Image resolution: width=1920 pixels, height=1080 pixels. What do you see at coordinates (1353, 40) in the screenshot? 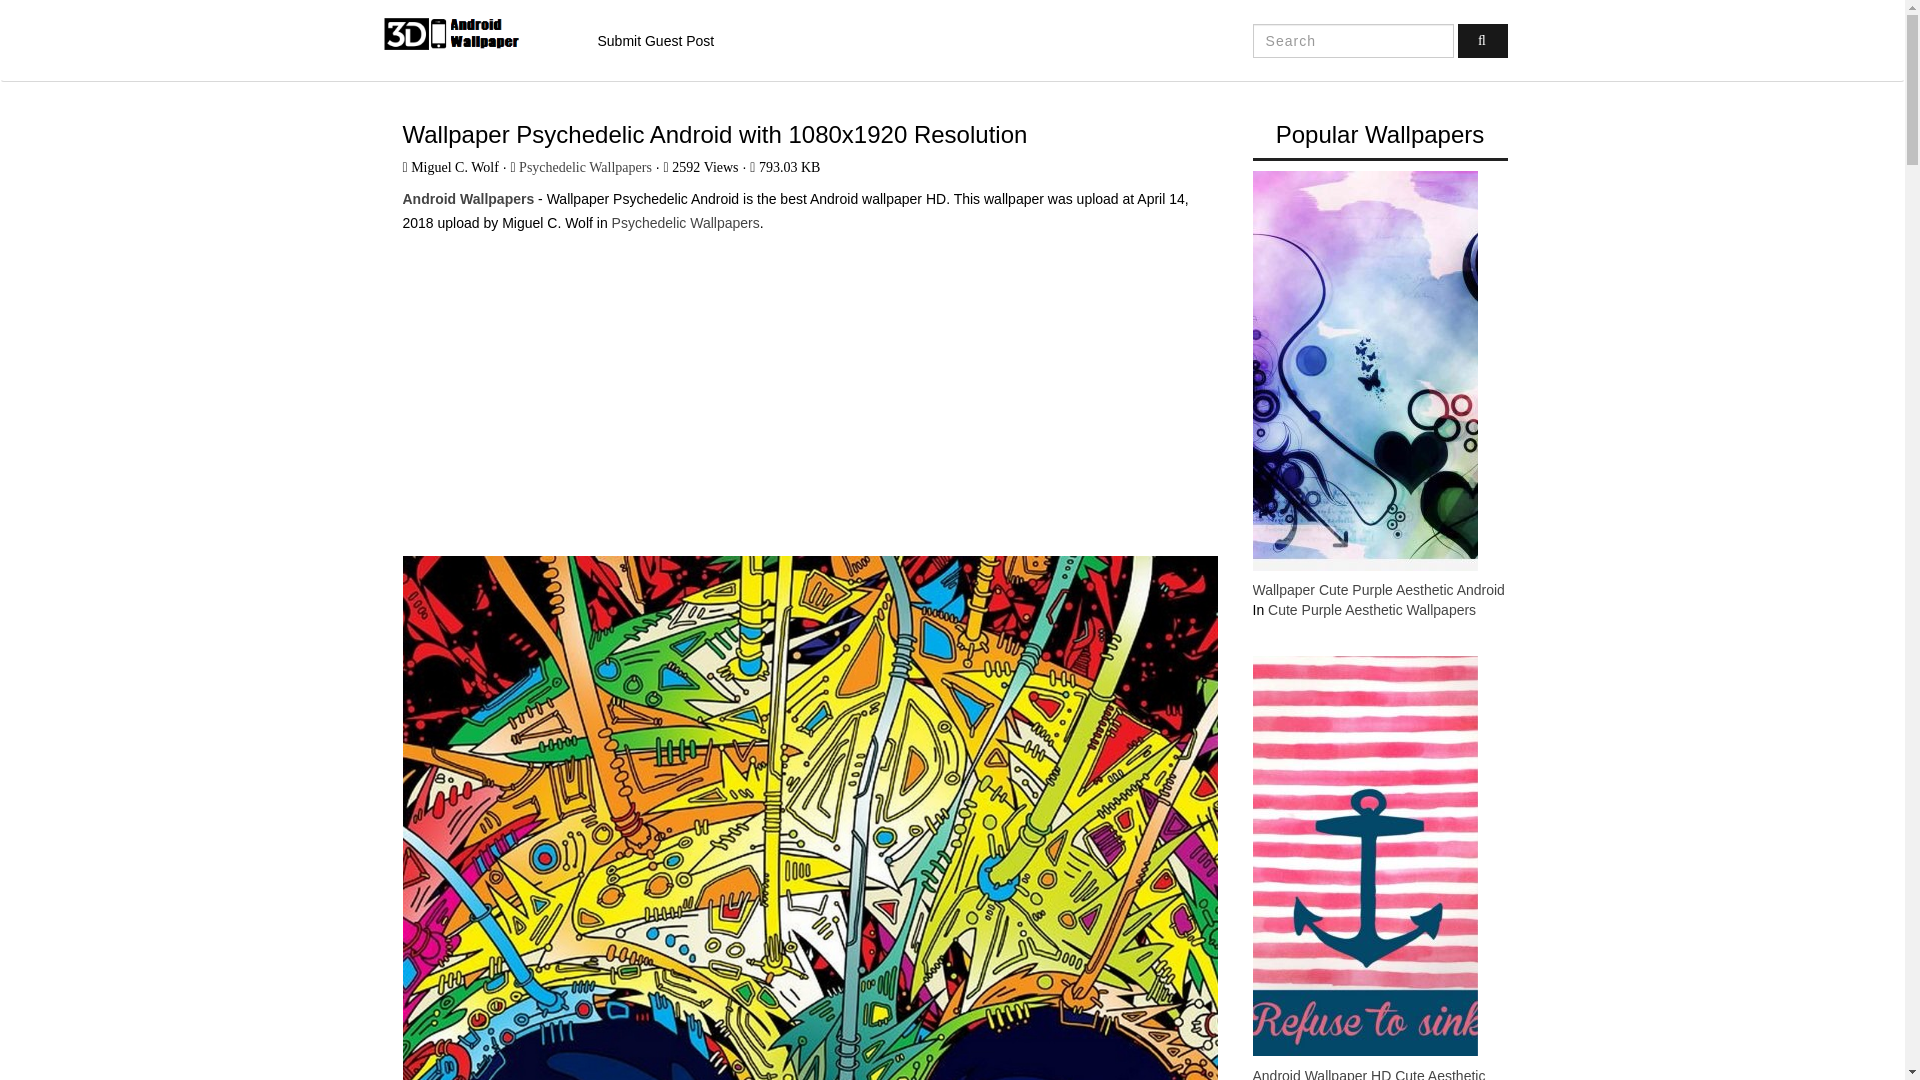
I see `Search for:` at bounding box center [1353, 40].